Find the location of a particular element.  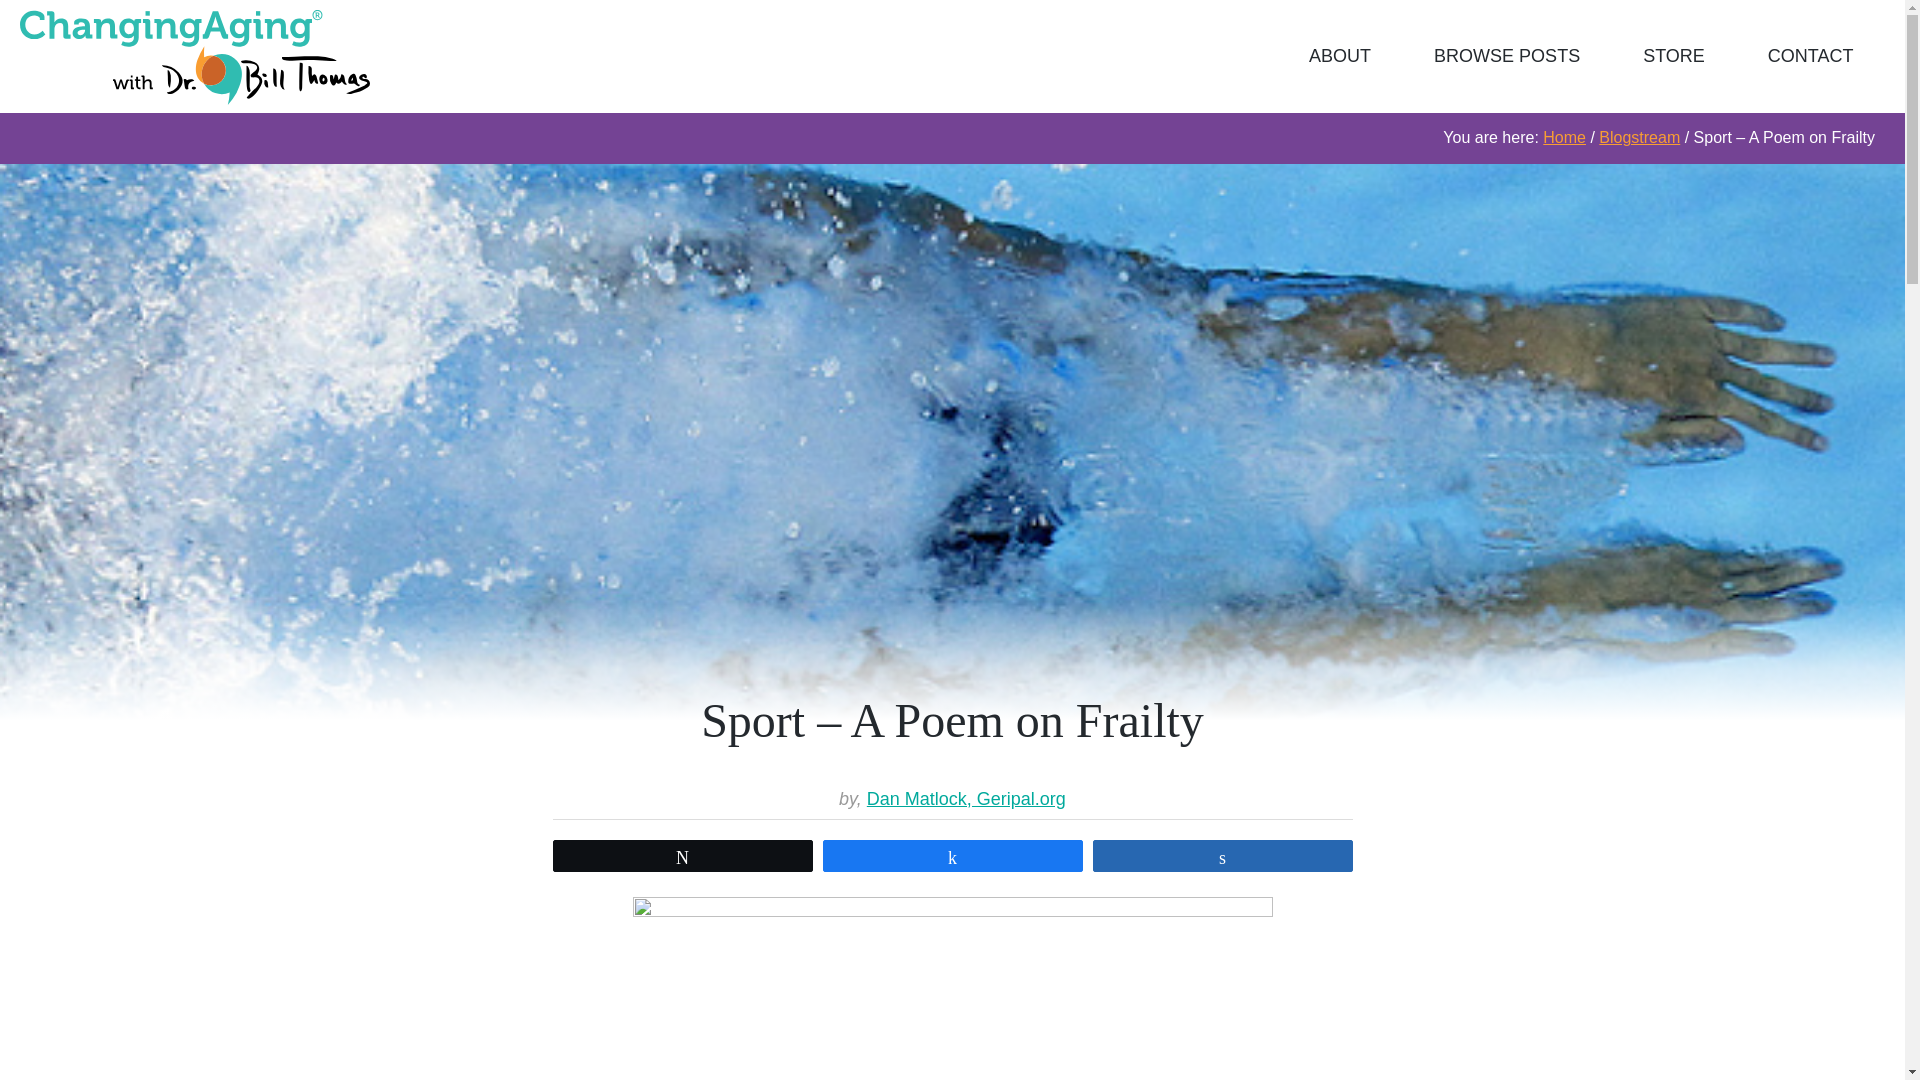

Home is located at coordinates (1564, 136).